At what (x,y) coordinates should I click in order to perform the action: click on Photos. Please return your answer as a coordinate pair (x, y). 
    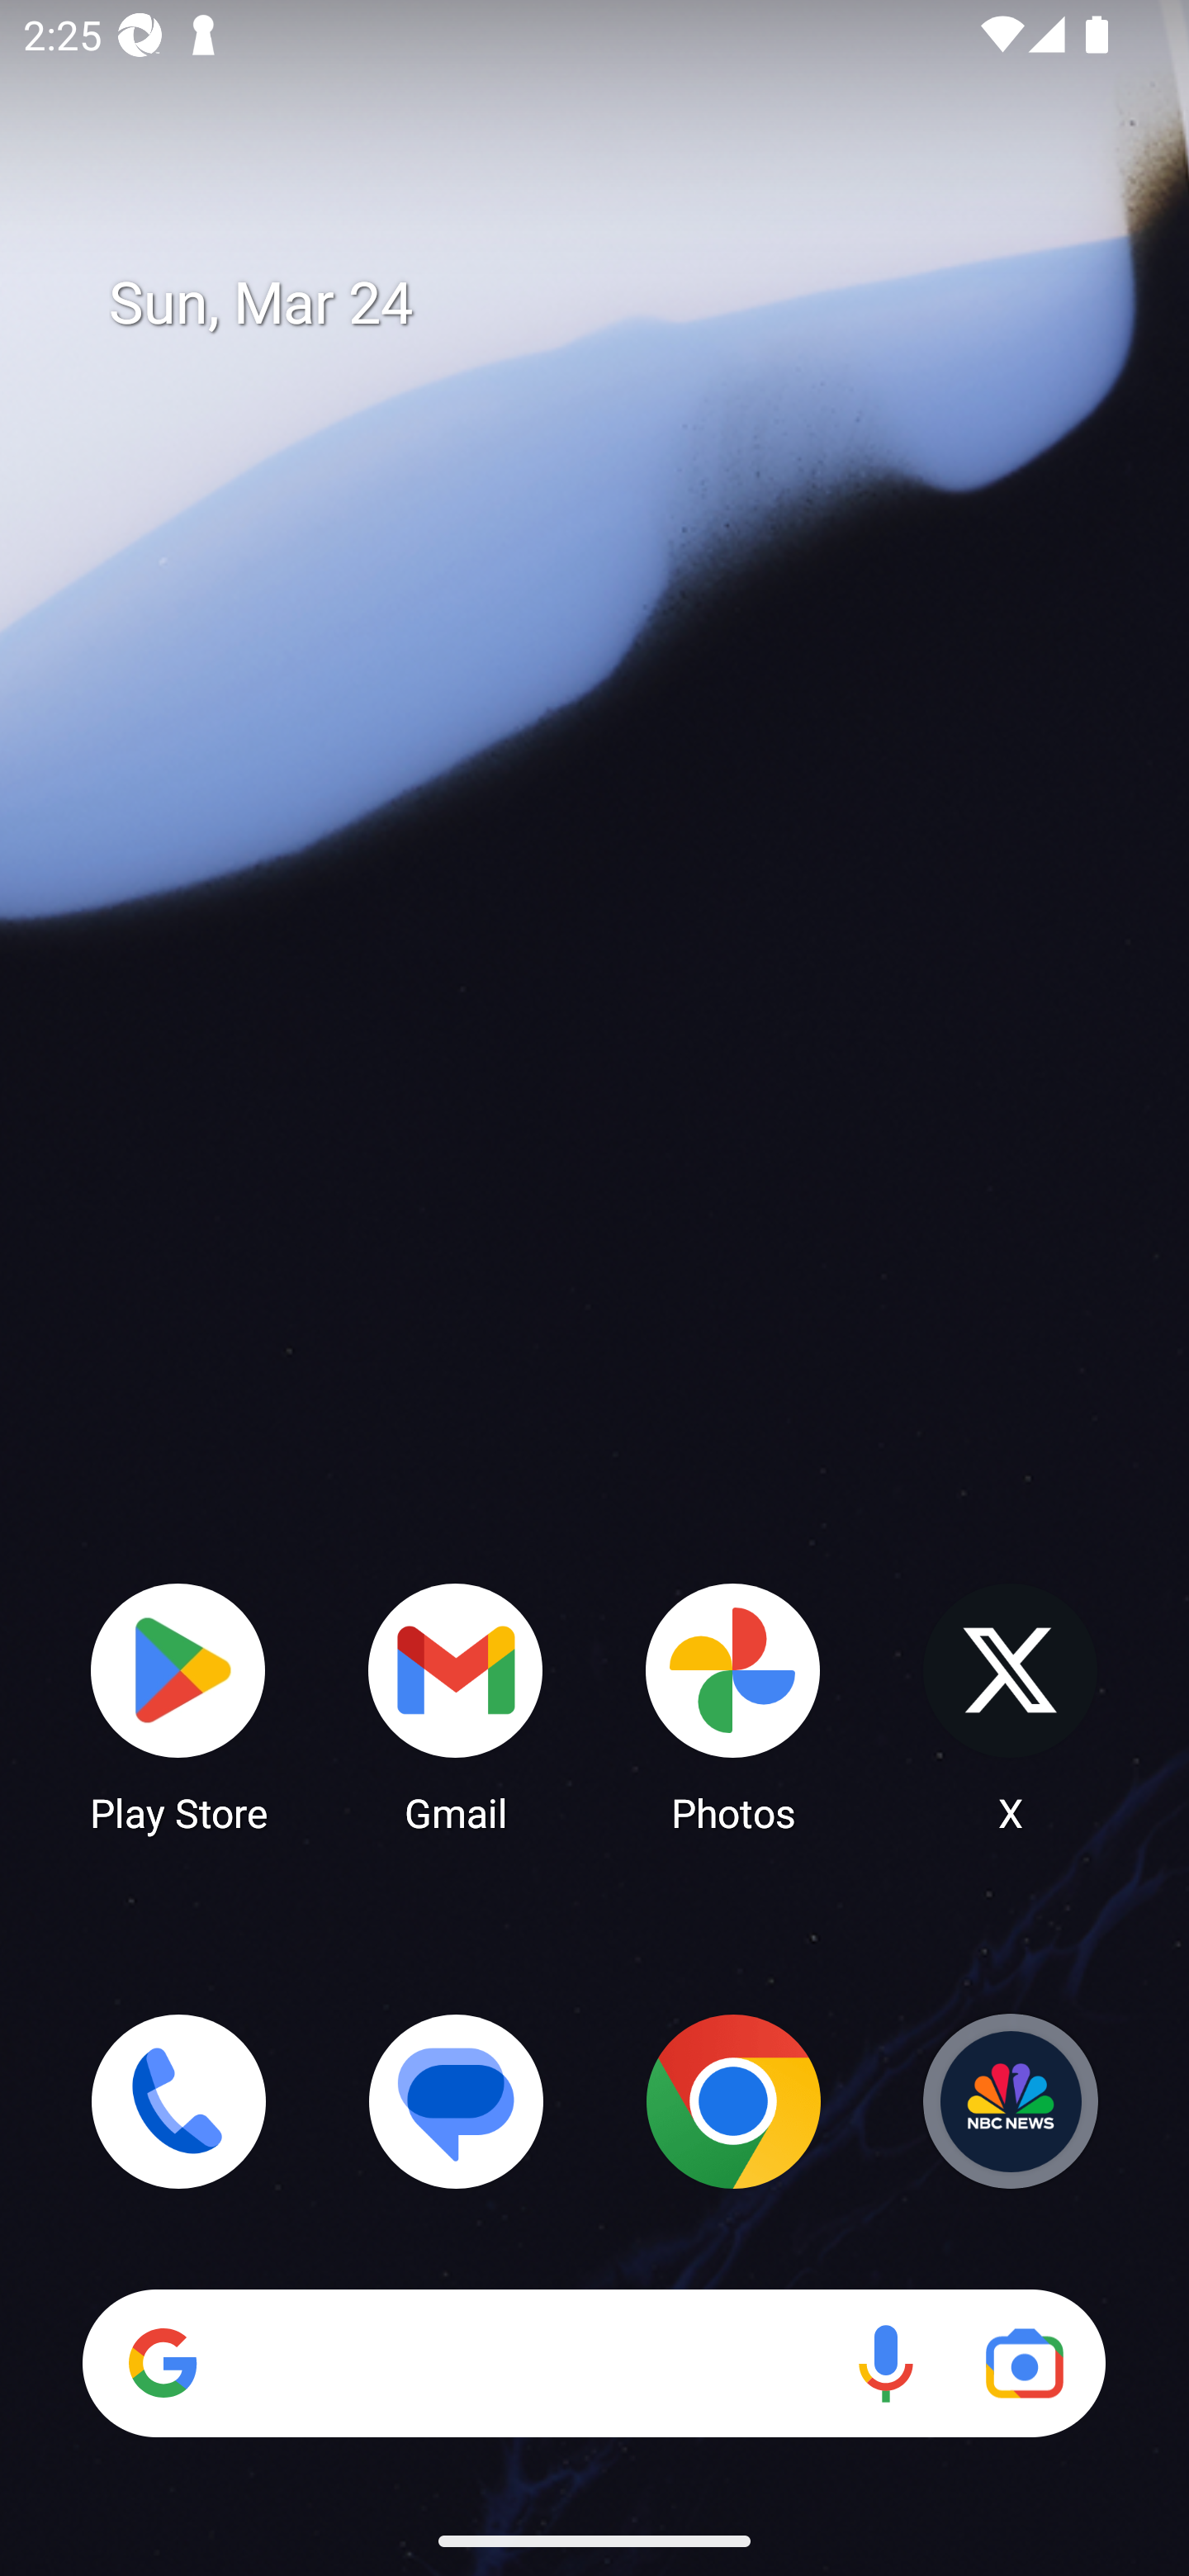
    Looking at the image, I should click on (733, 1706).